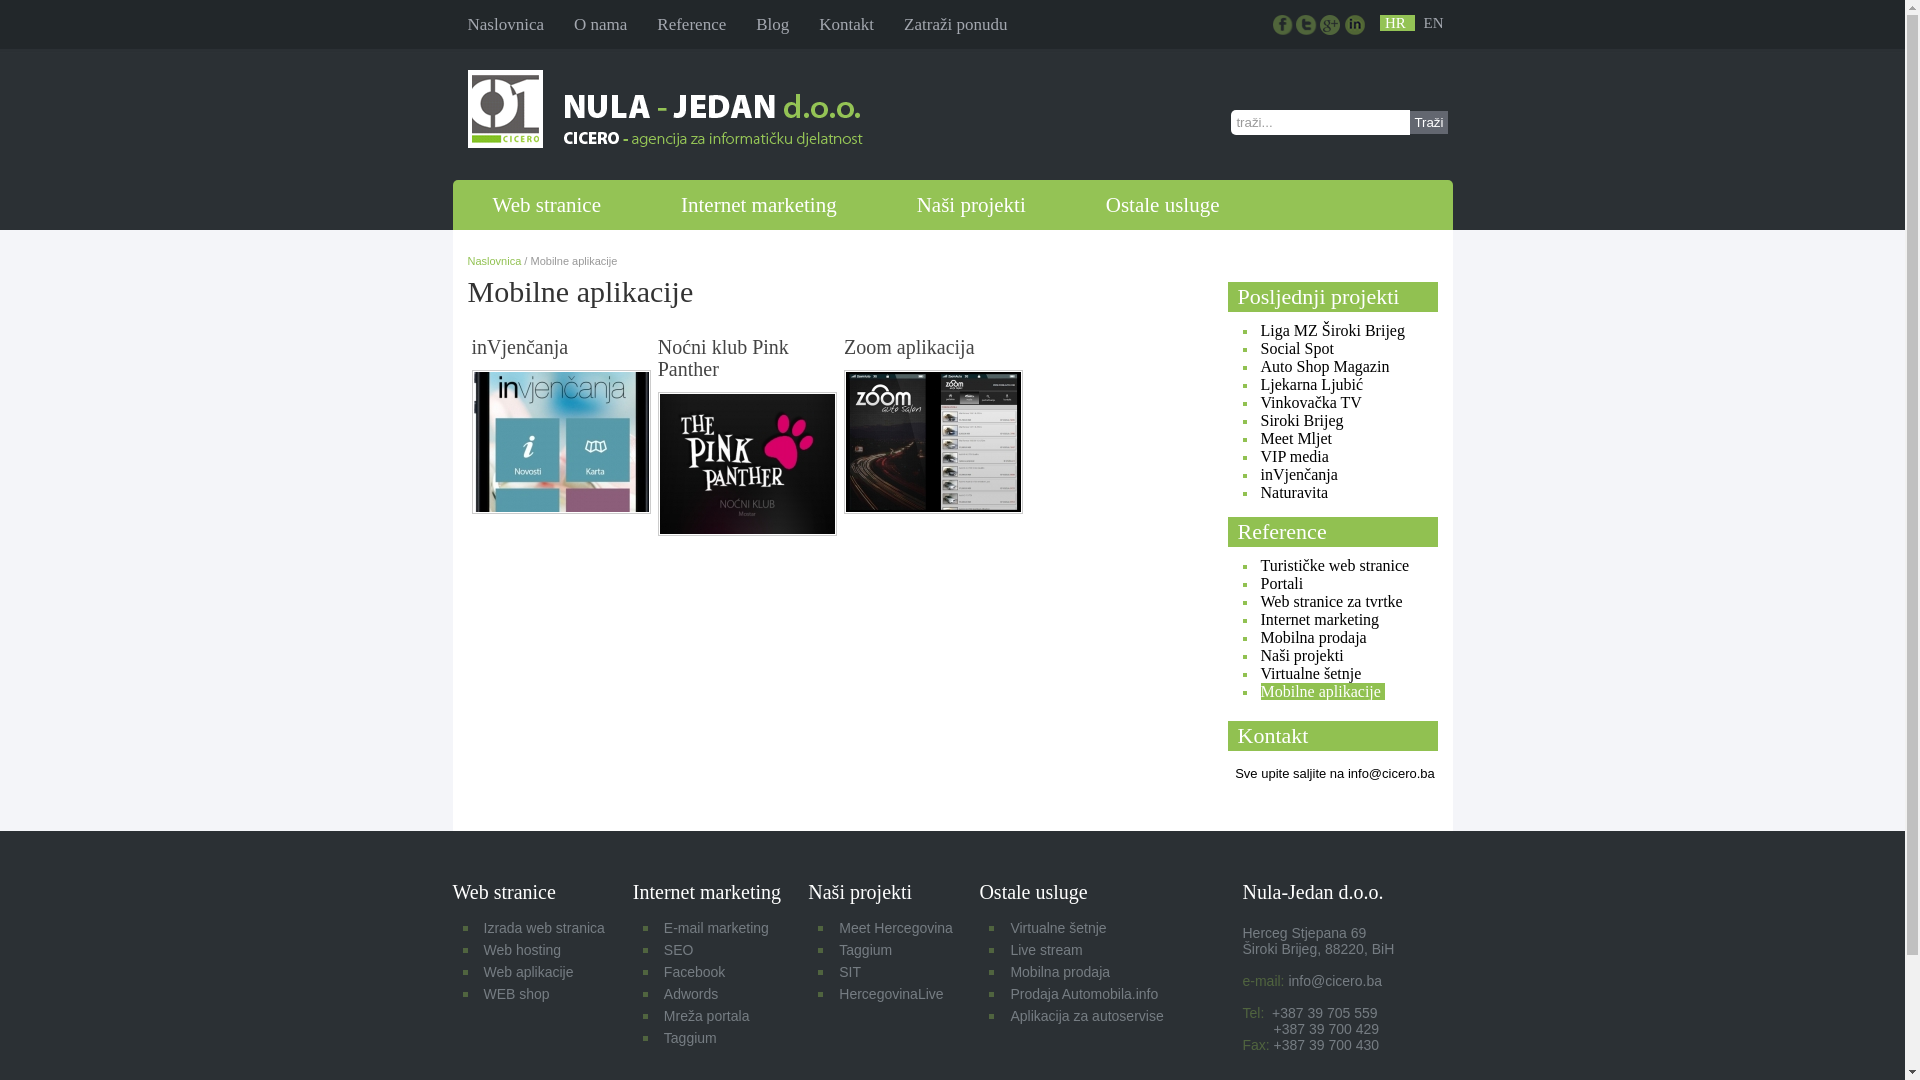 The image size is (1920, 1080). Describe the element at coordinates (1086, 1016) in the screenshot. I see `Aplikacija za autoservise` at that location.